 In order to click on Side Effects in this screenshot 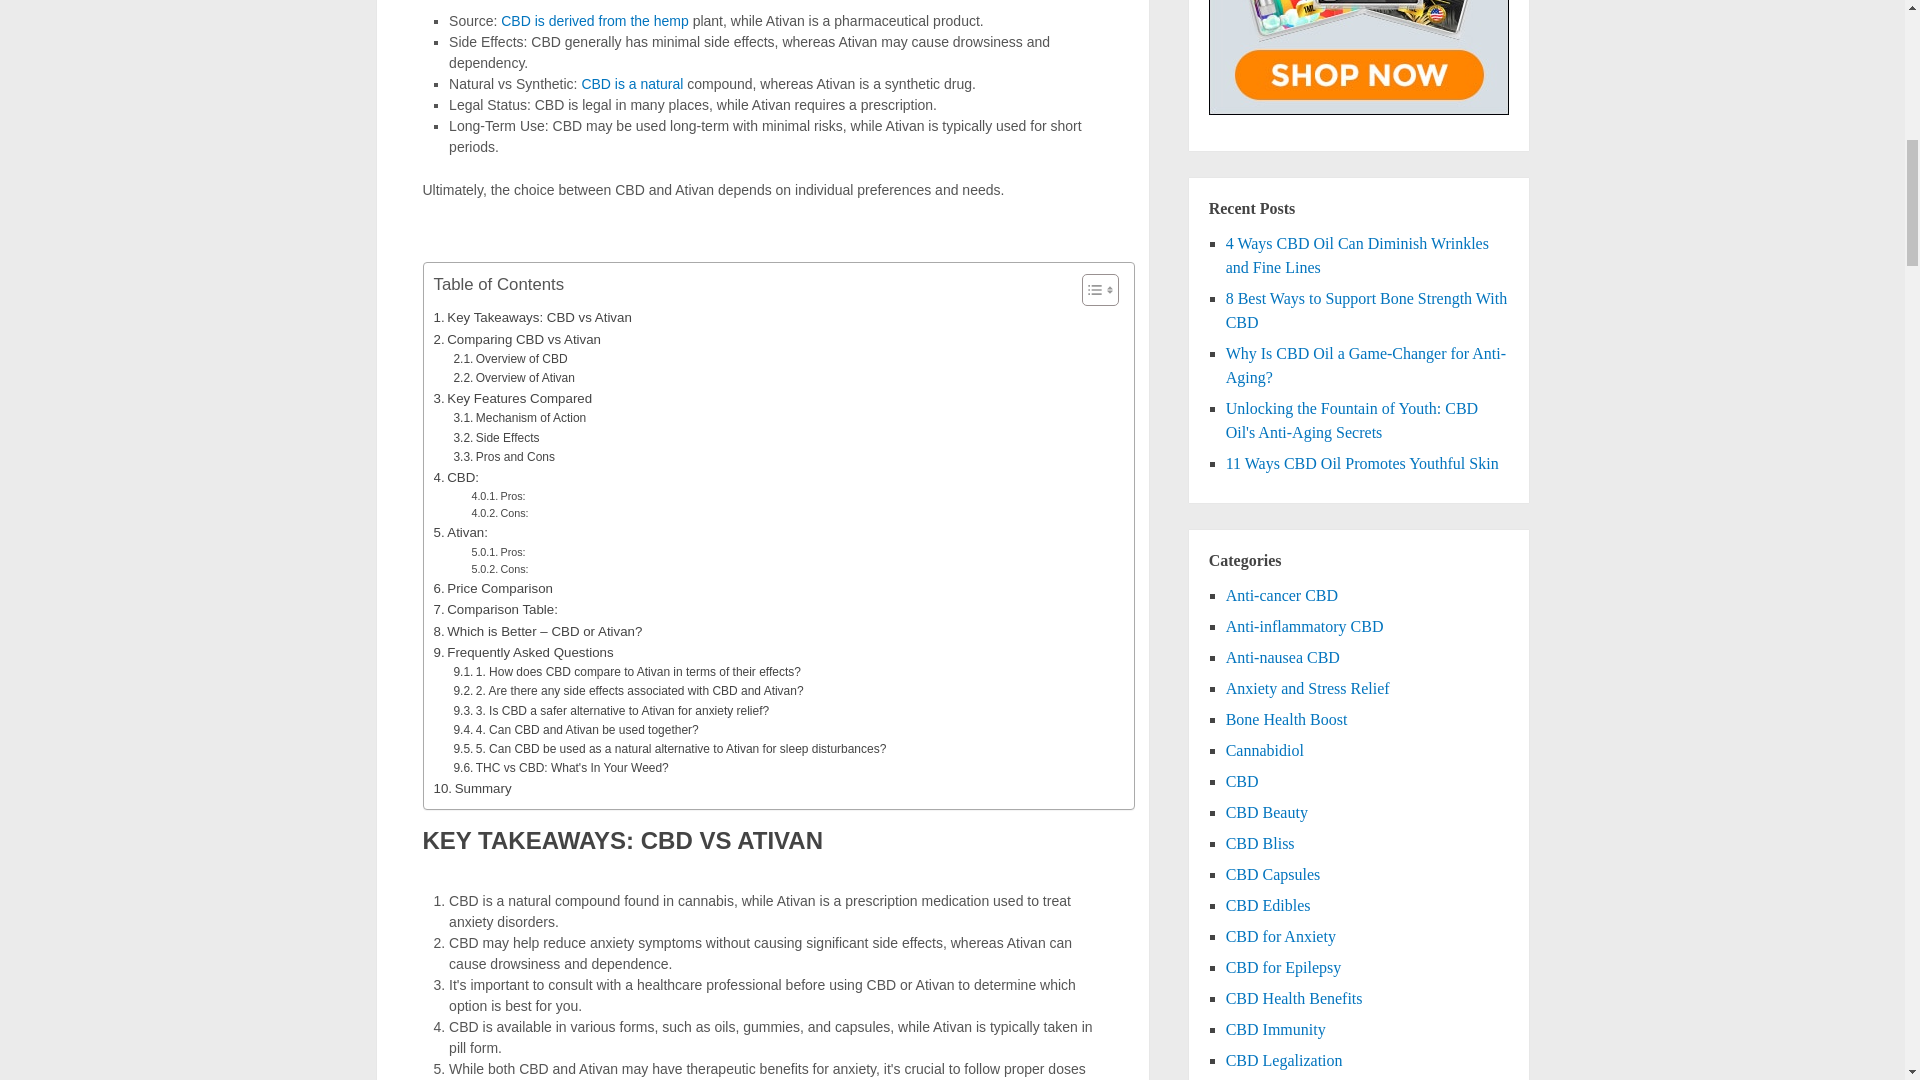, I will do `click(496, 437)`.